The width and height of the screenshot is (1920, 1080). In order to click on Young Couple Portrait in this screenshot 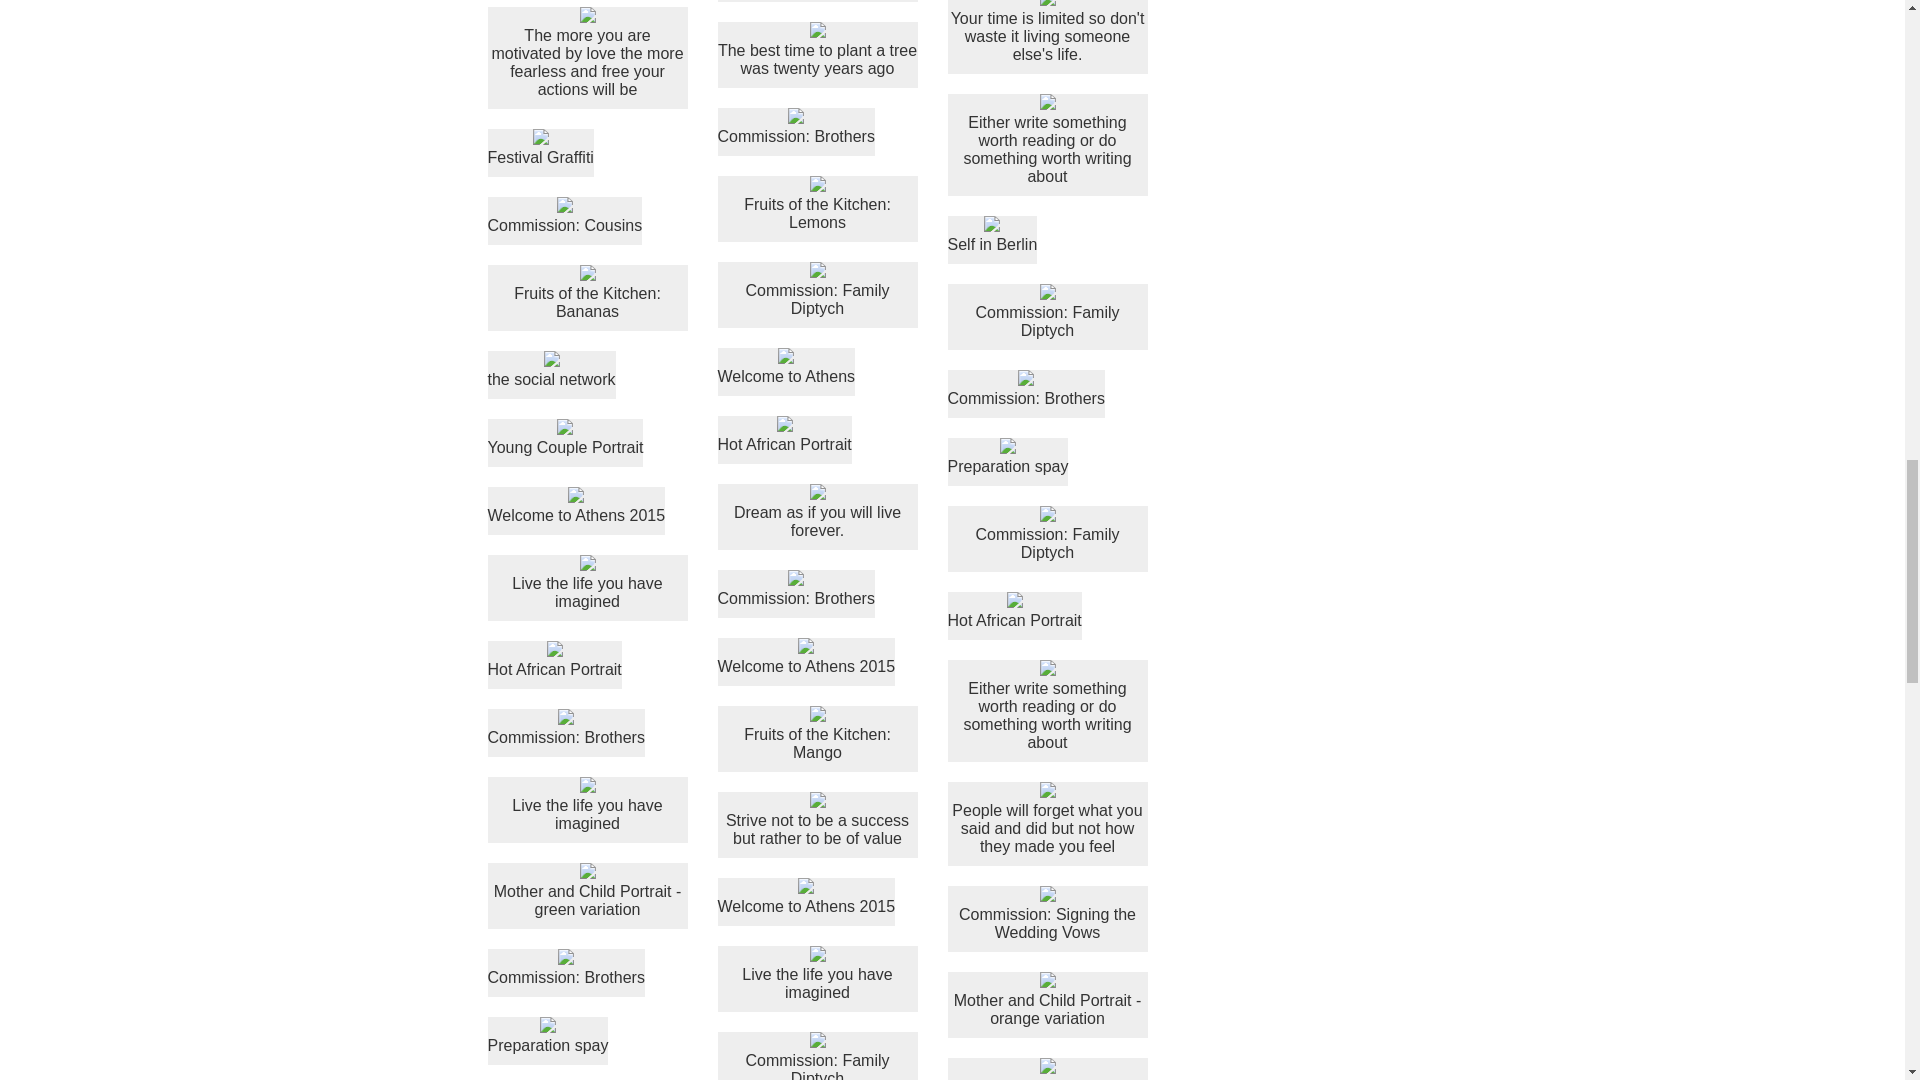, I will do `click(565, 438)`.